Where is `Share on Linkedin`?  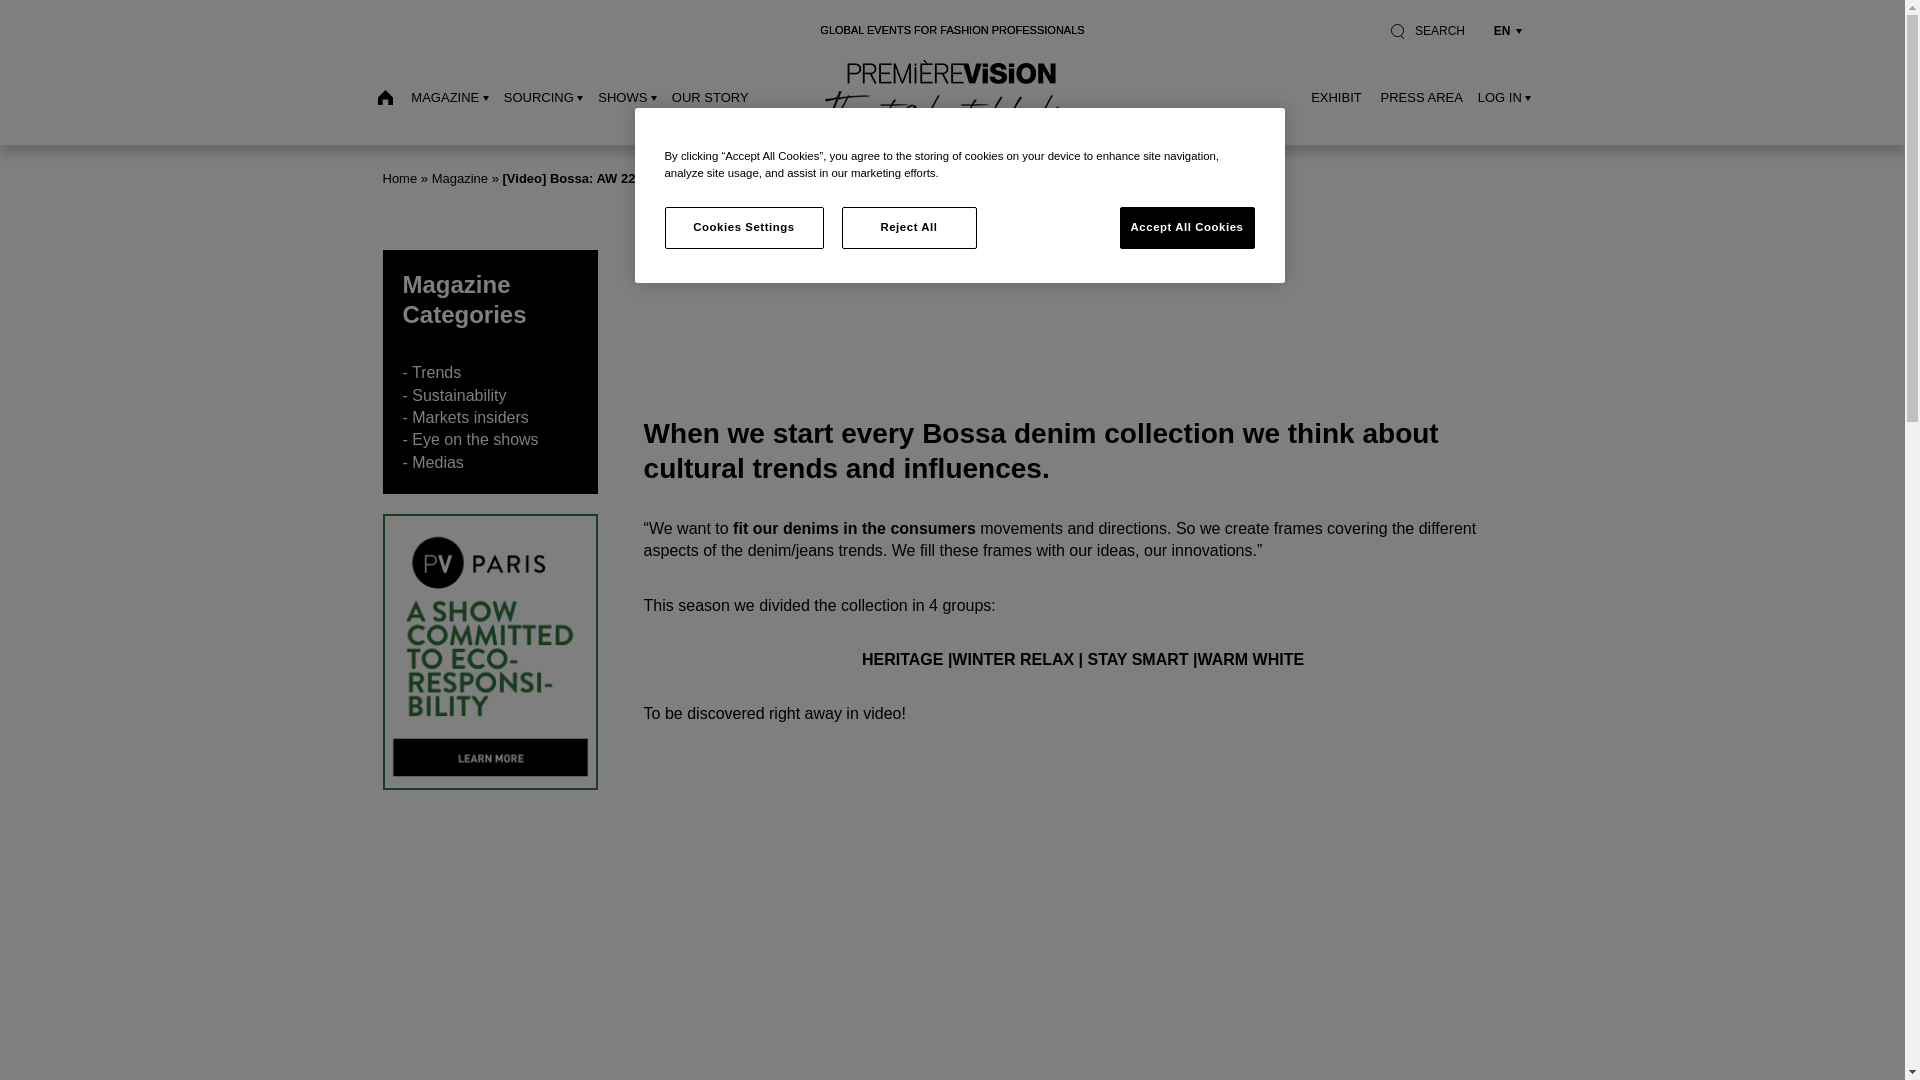
Share on Linkedin is located at coordinates (744, 327).